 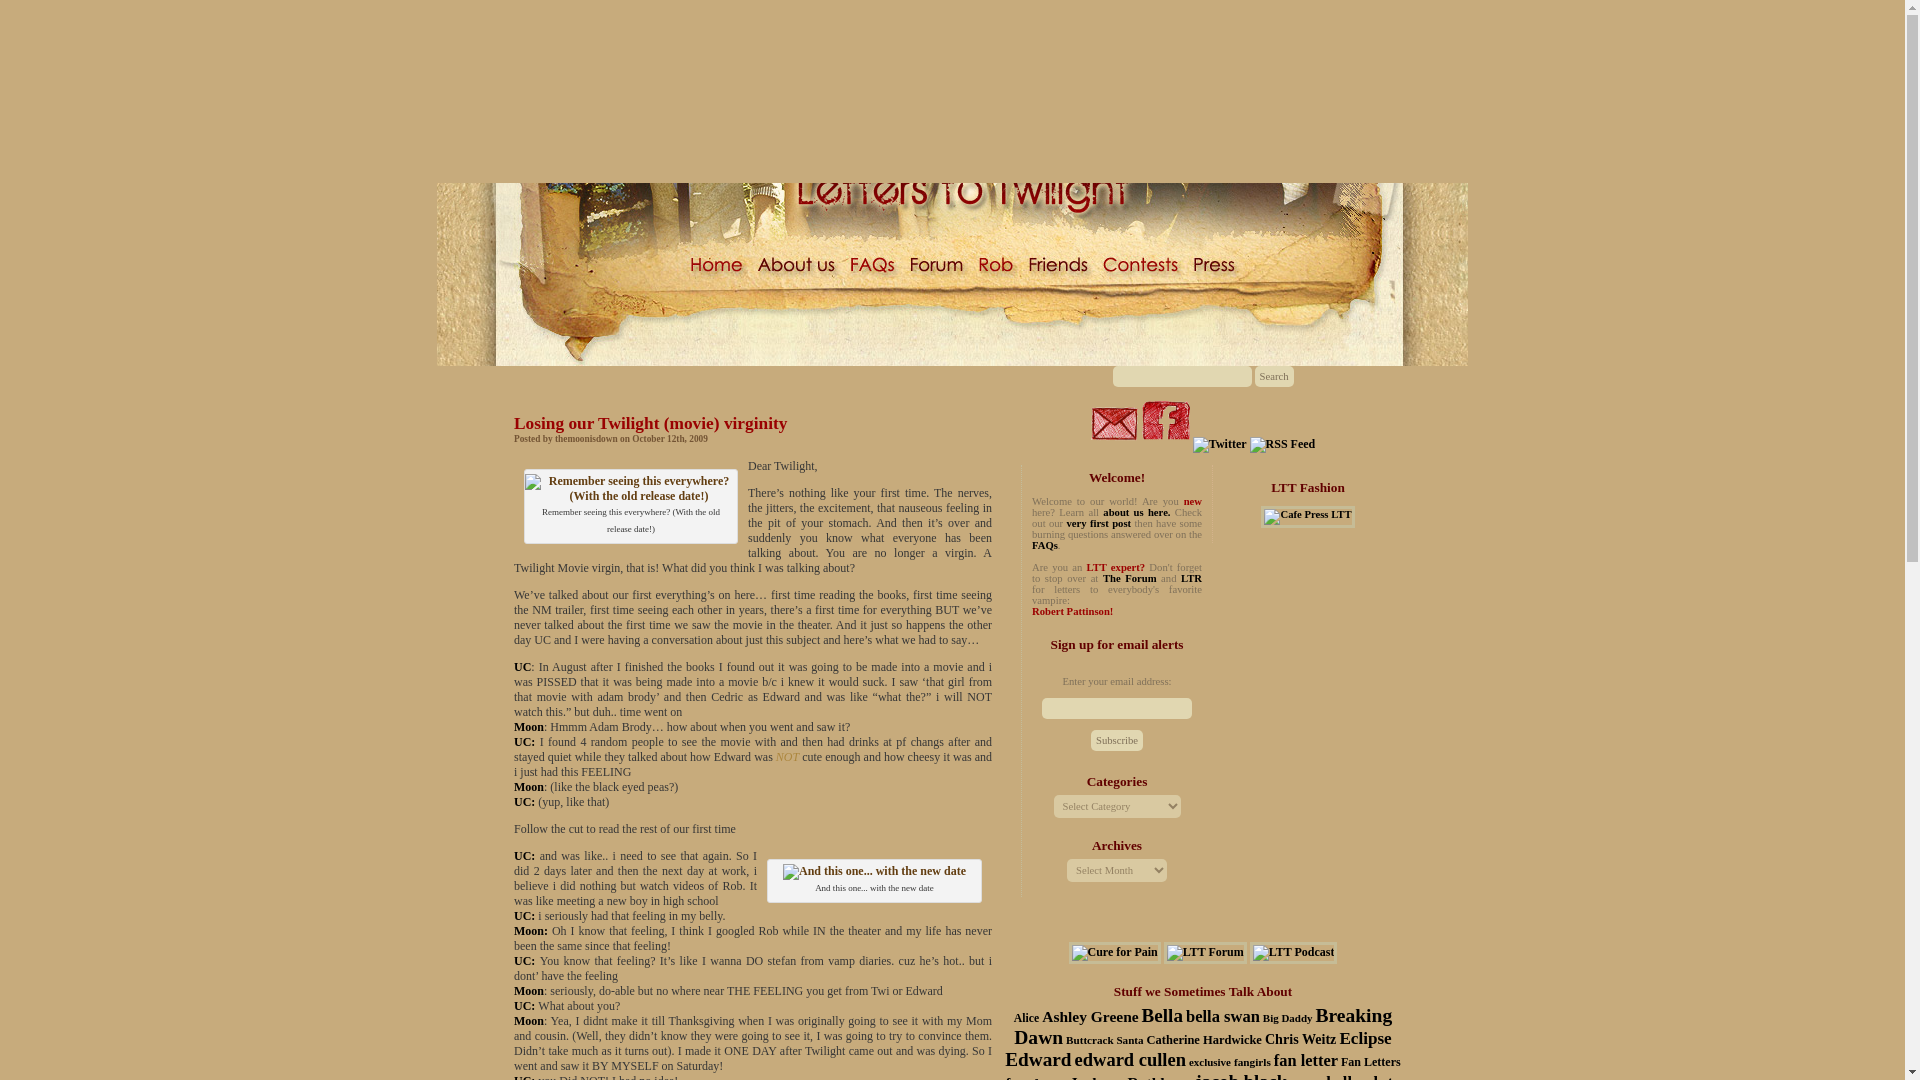 What do you see at coordinates (1098, 524) in the screenshot?
I see `very first post` at bounding box center [1098, 524].